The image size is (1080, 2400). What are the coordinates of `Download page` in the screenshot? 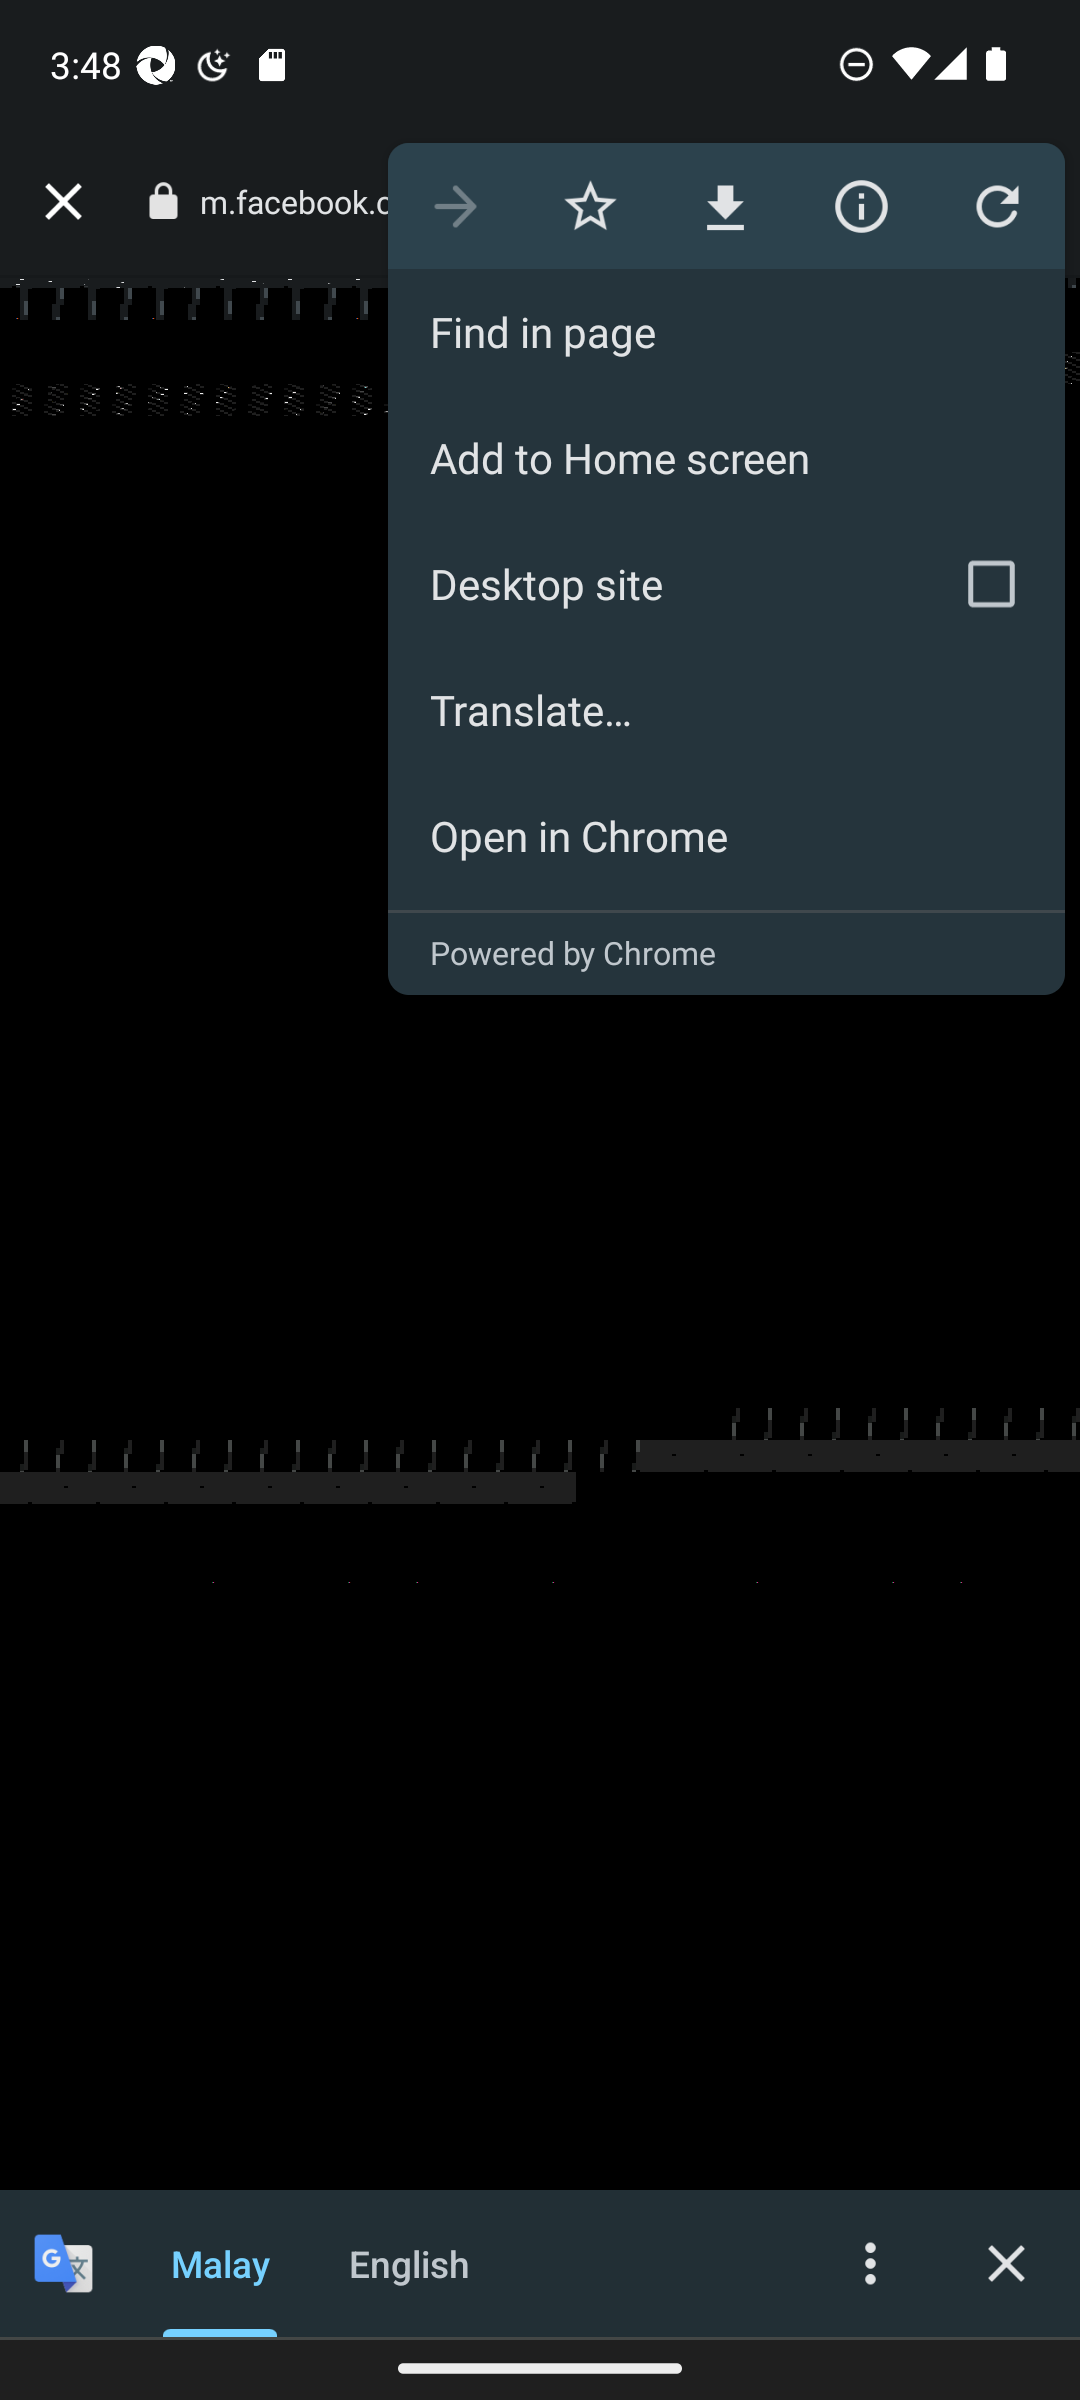 It's located at (724, 206).